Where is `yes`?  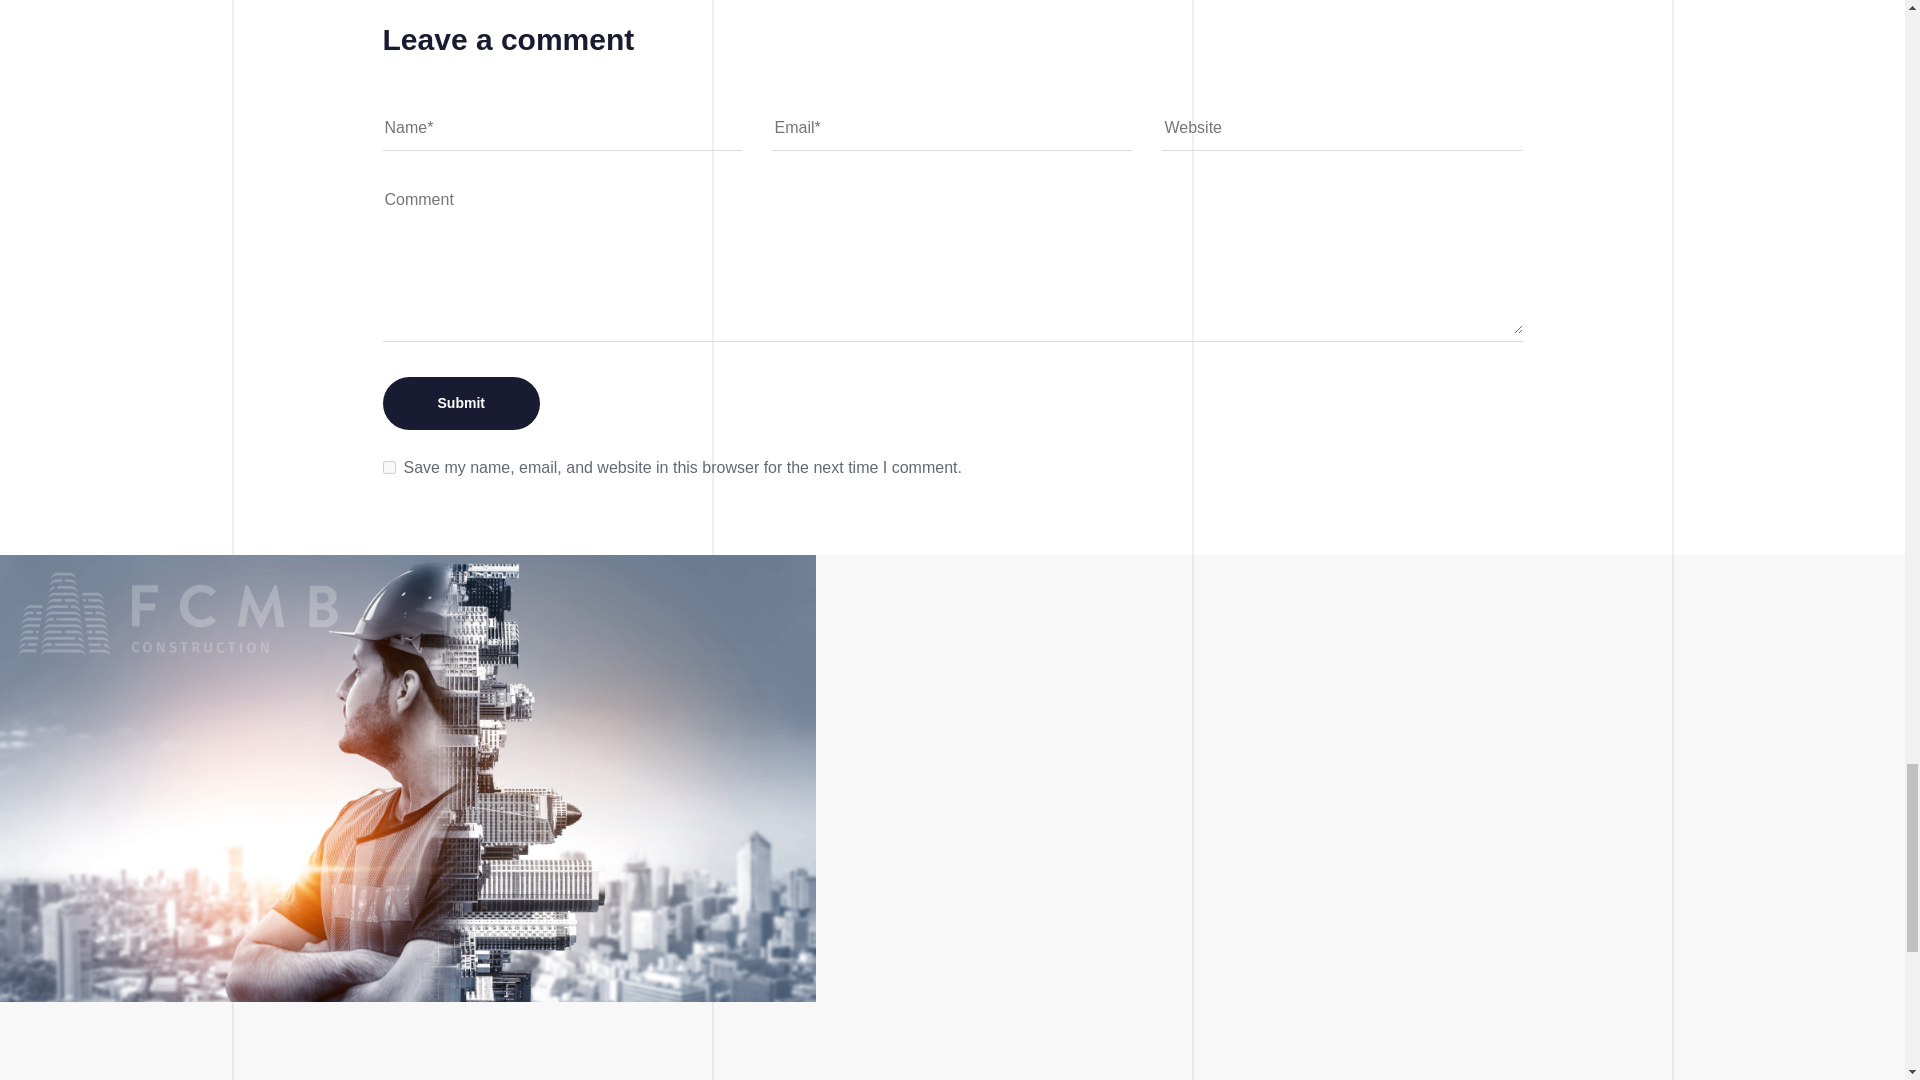 yes is located at coordinates (388, 468).